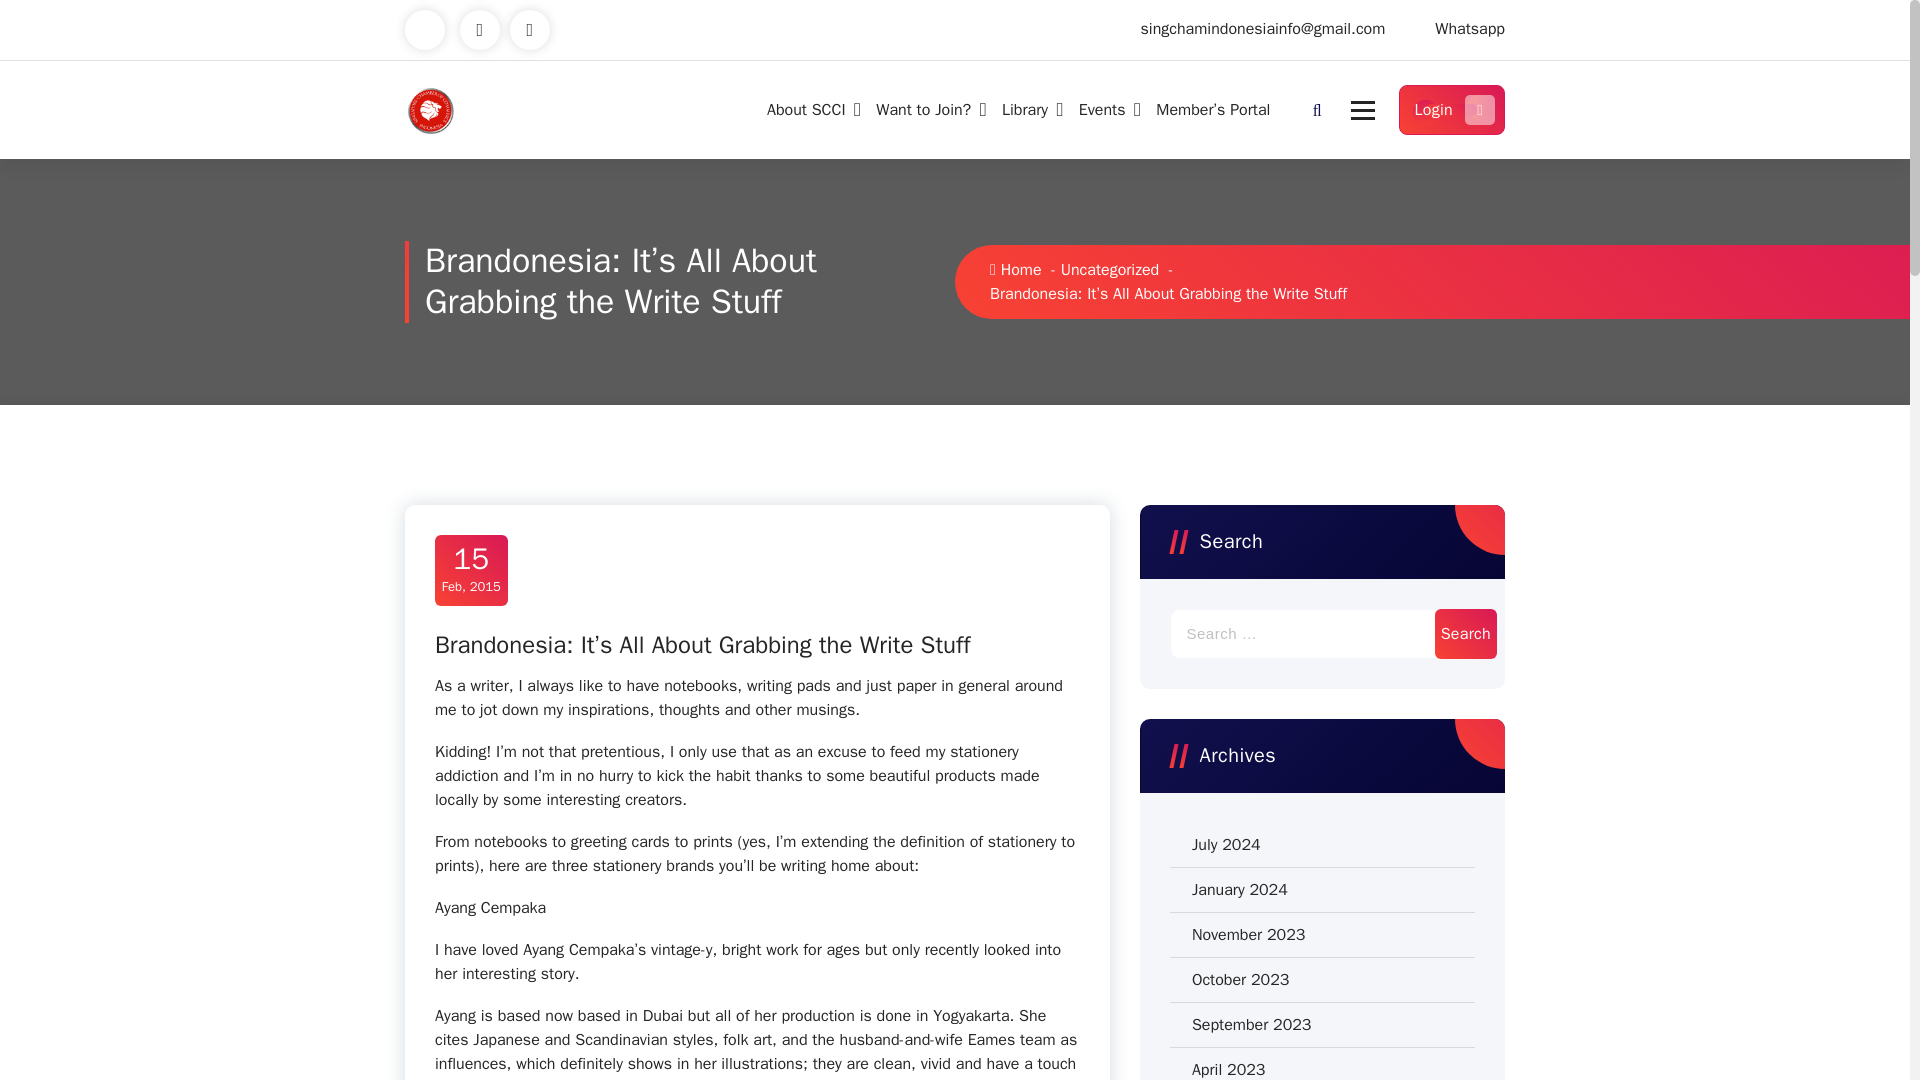 The width and height of the screenshot is (1920, 1080). What do you see at coordinates (927, 109) in the screenshot?
I see `Want to Join?` at bounding box center [927, 109].